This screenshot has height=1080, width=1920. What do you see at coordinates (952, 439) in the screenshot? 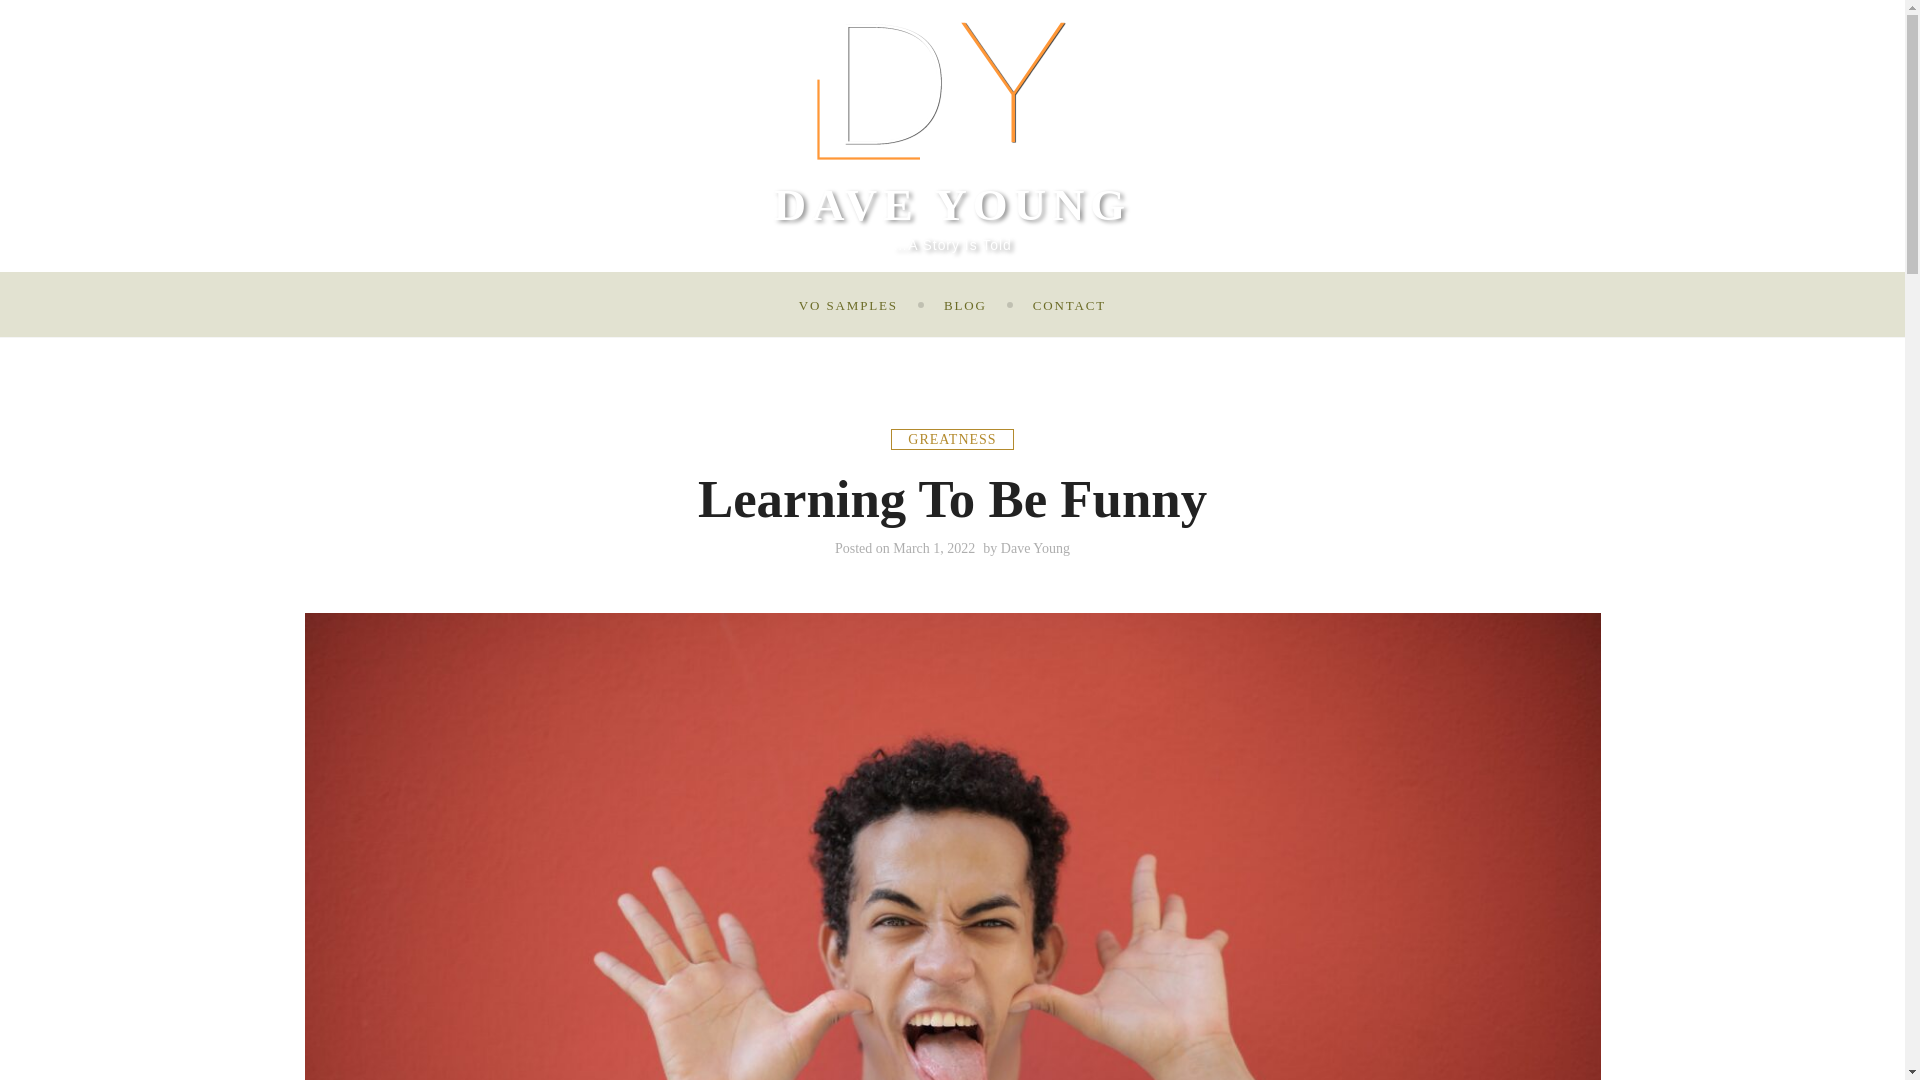
I see `GREATNESS` at bounding box center [952, 439].